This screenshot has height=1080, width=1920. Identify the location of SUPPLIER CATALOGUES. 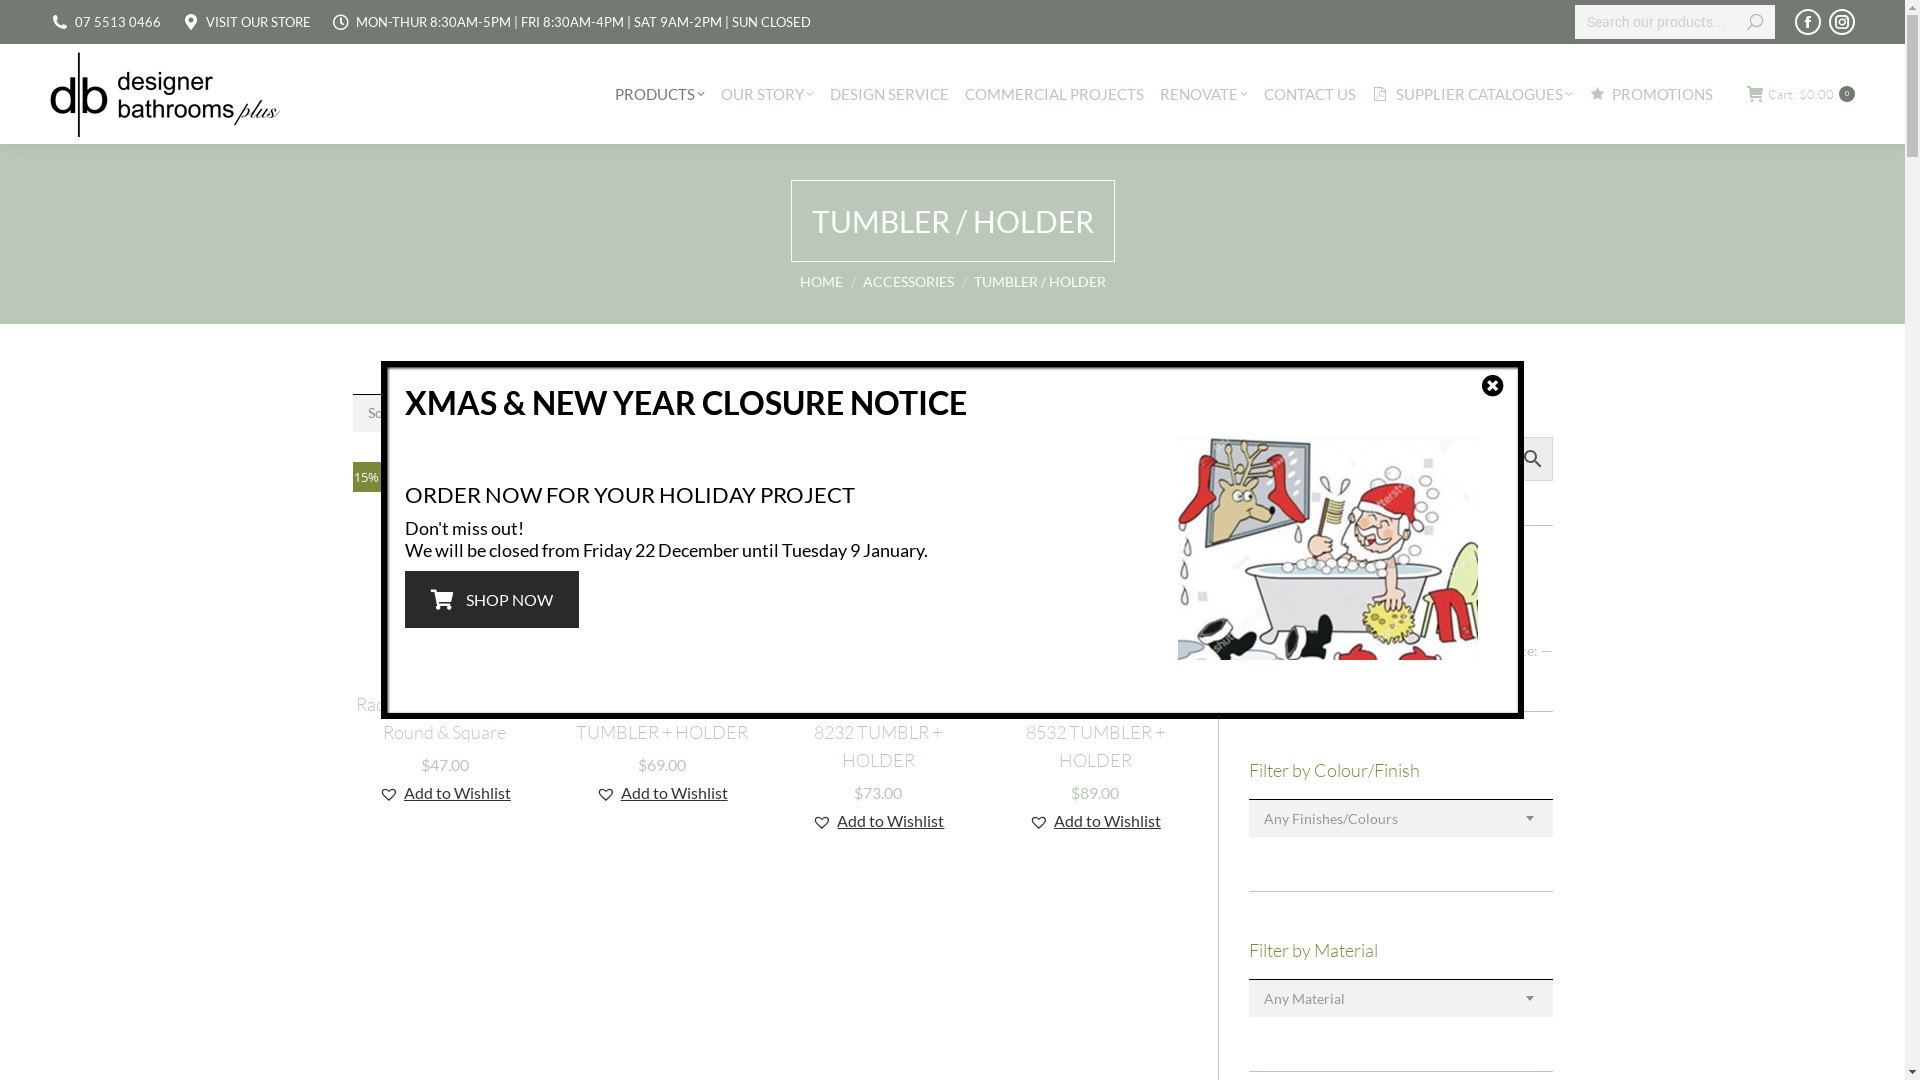
(1472, 94).